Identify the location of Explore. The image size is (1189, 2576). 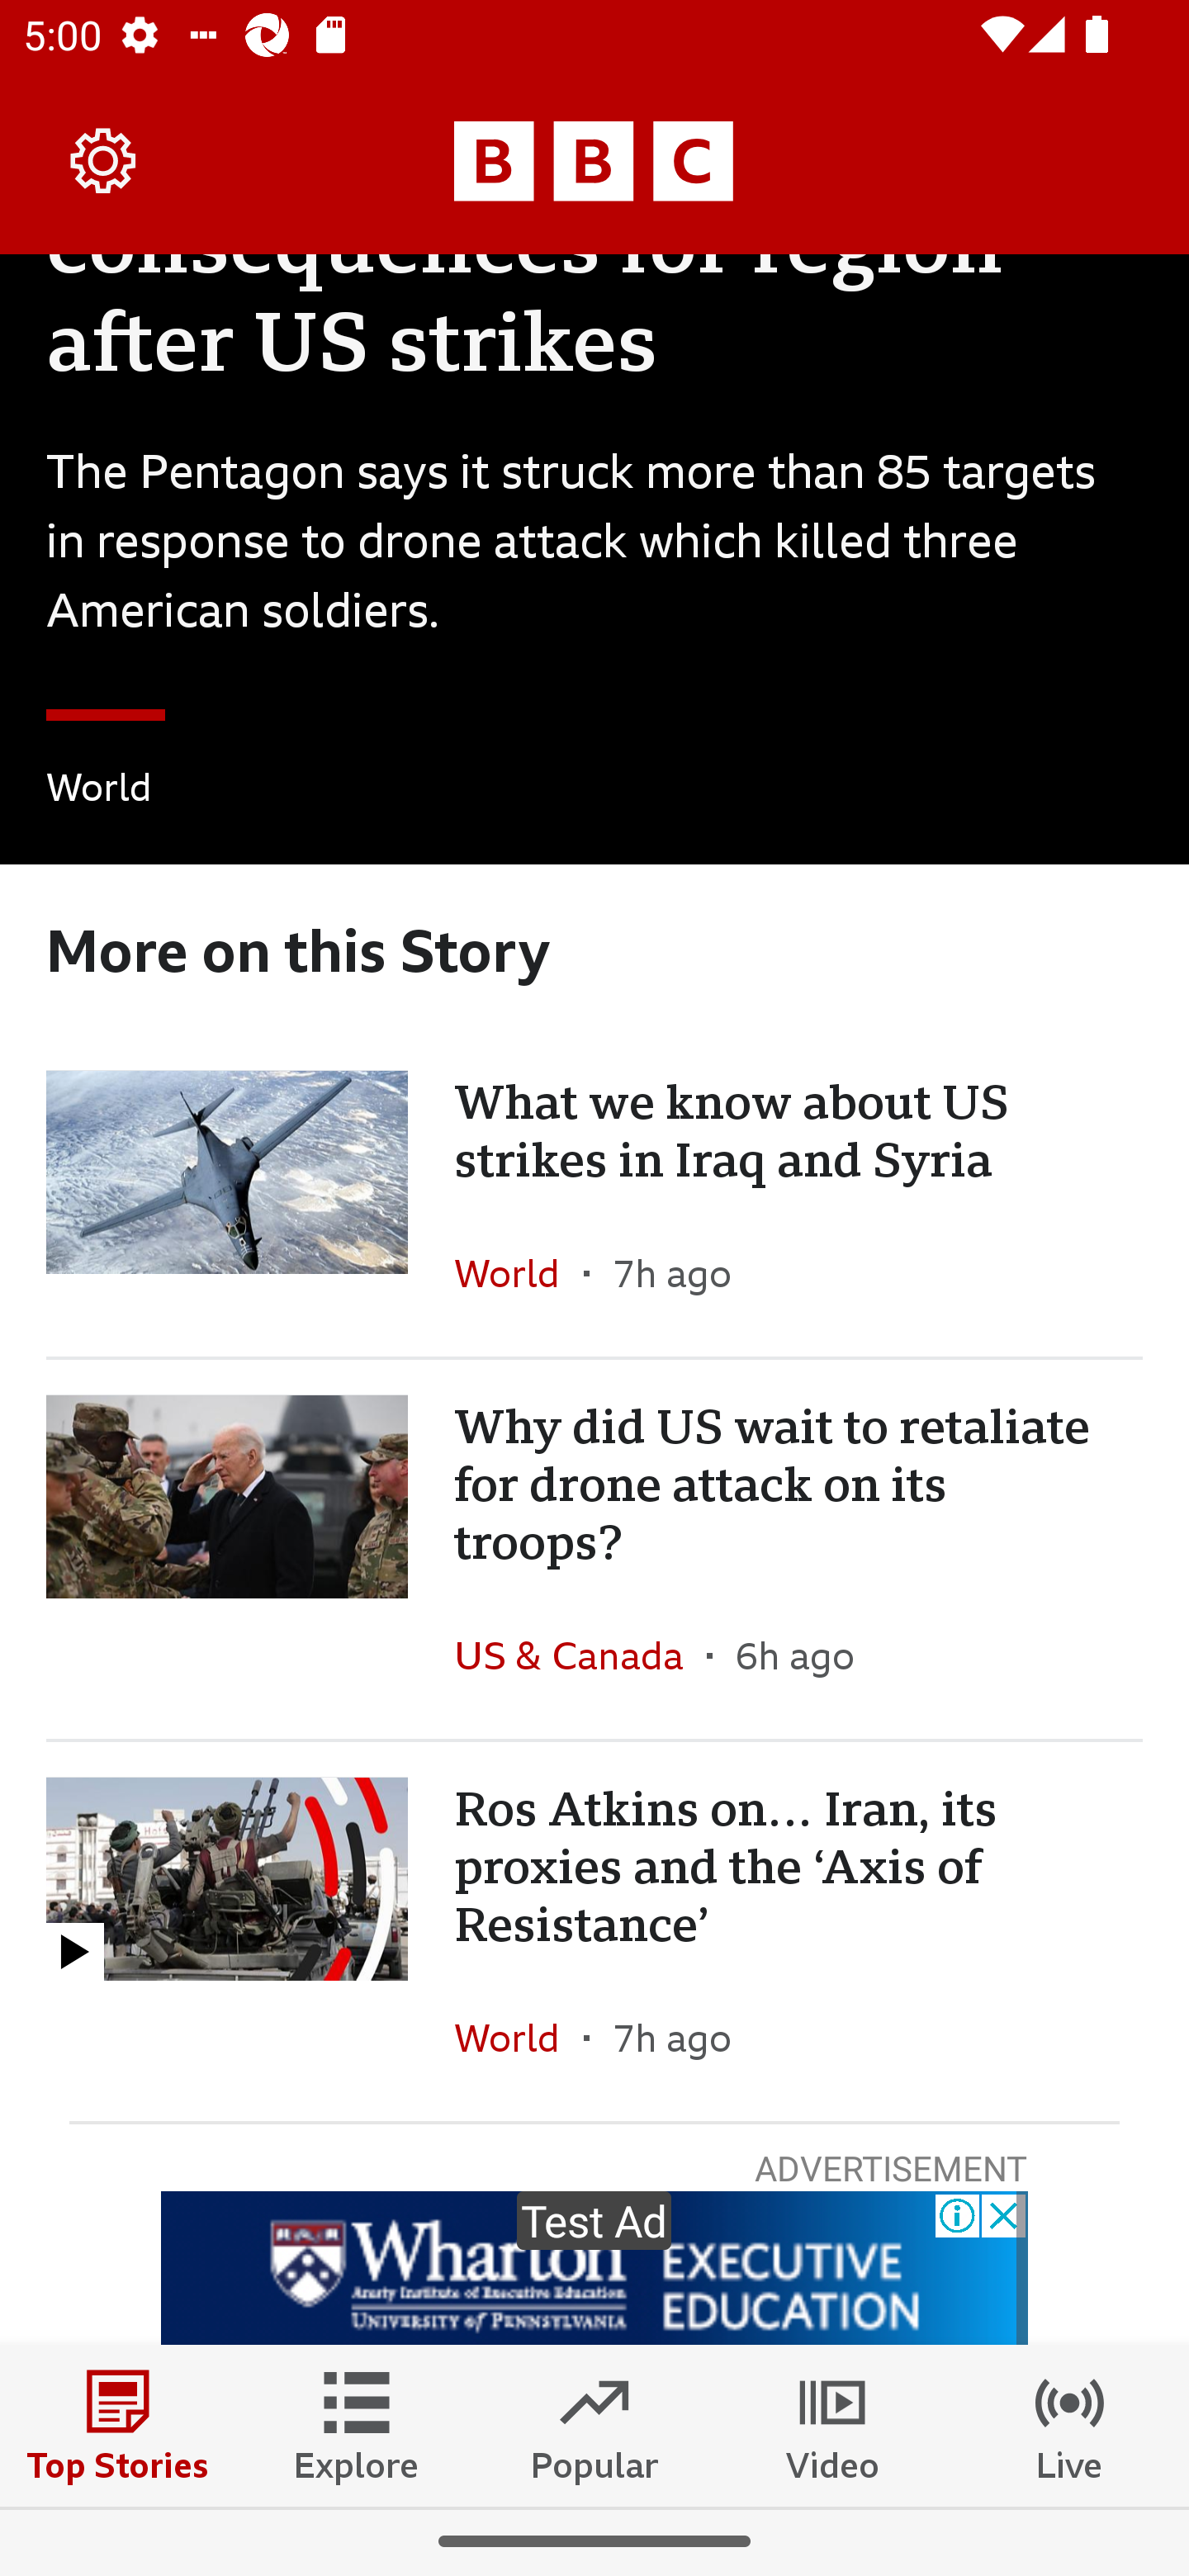
(357, 2425).